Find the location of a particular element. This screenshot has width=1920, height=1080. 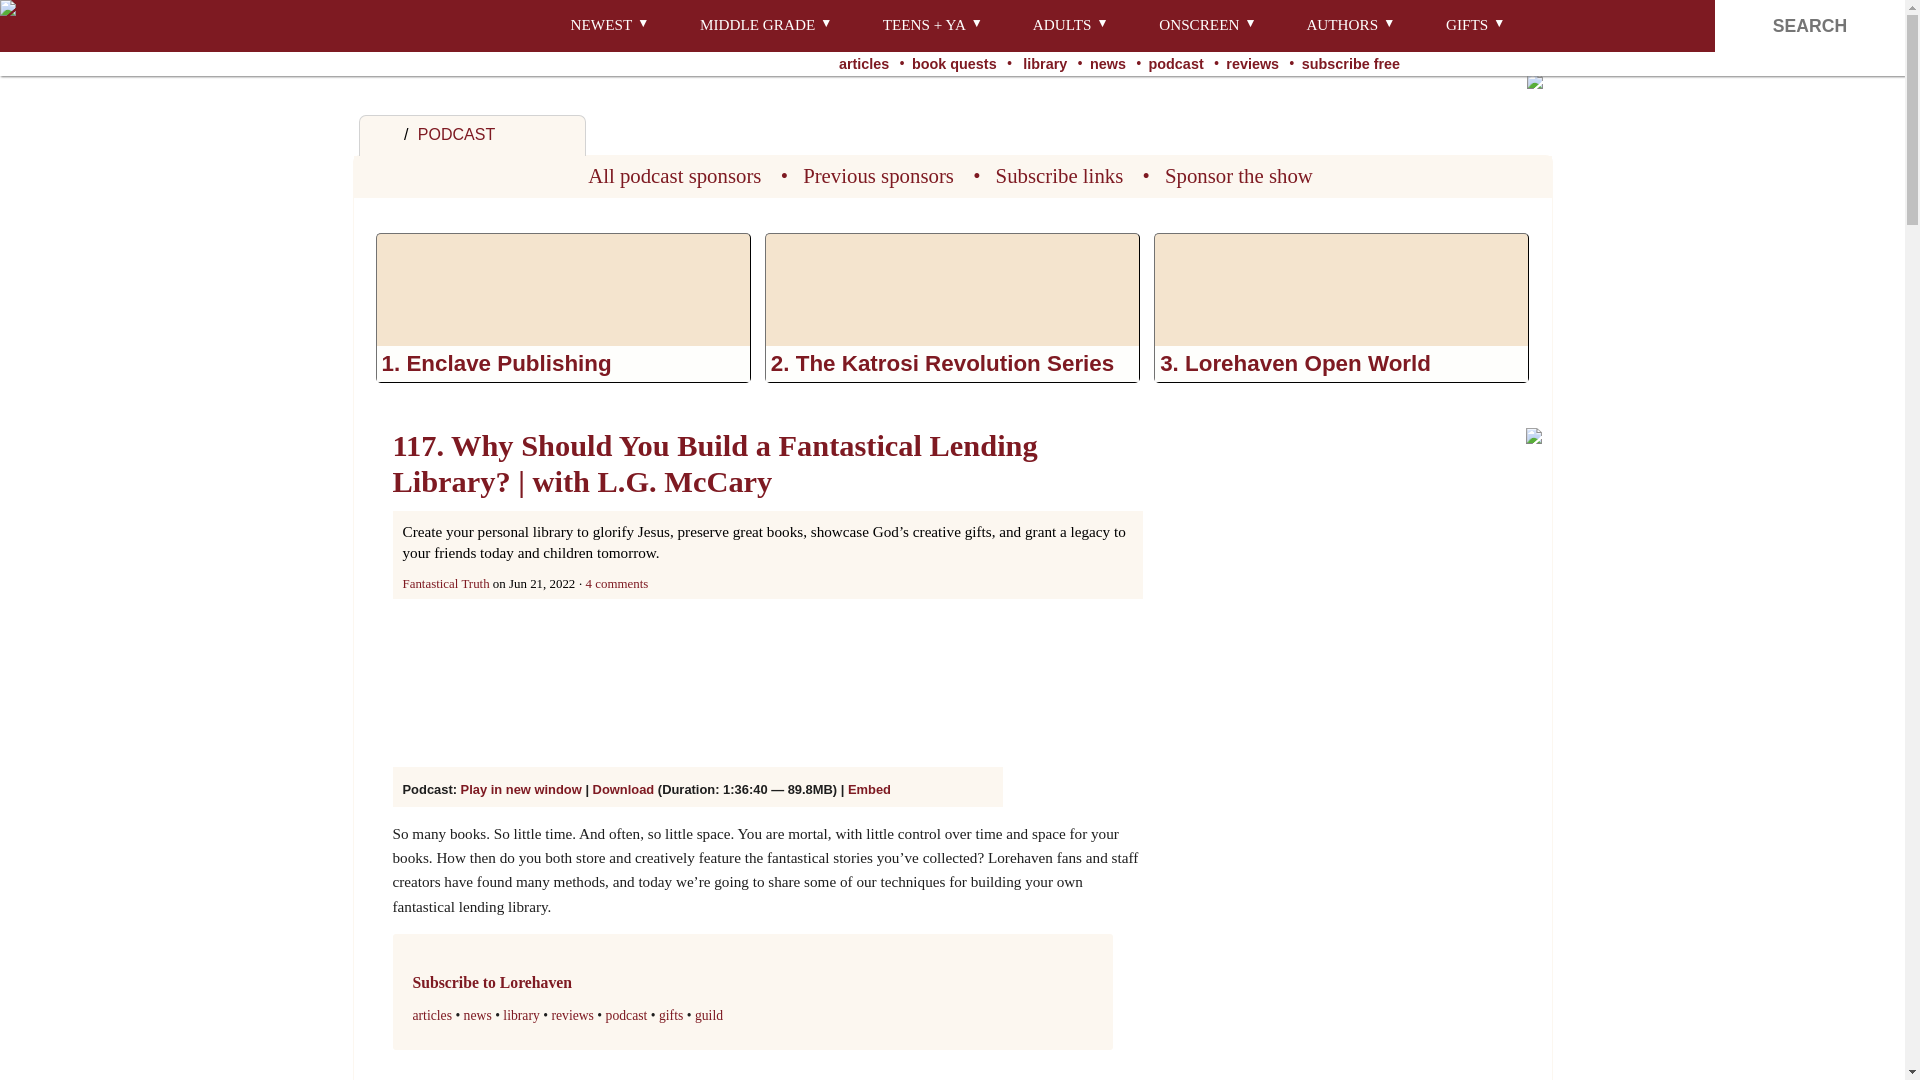

MIDDLE GRADE is located at coordinates (748, 26).